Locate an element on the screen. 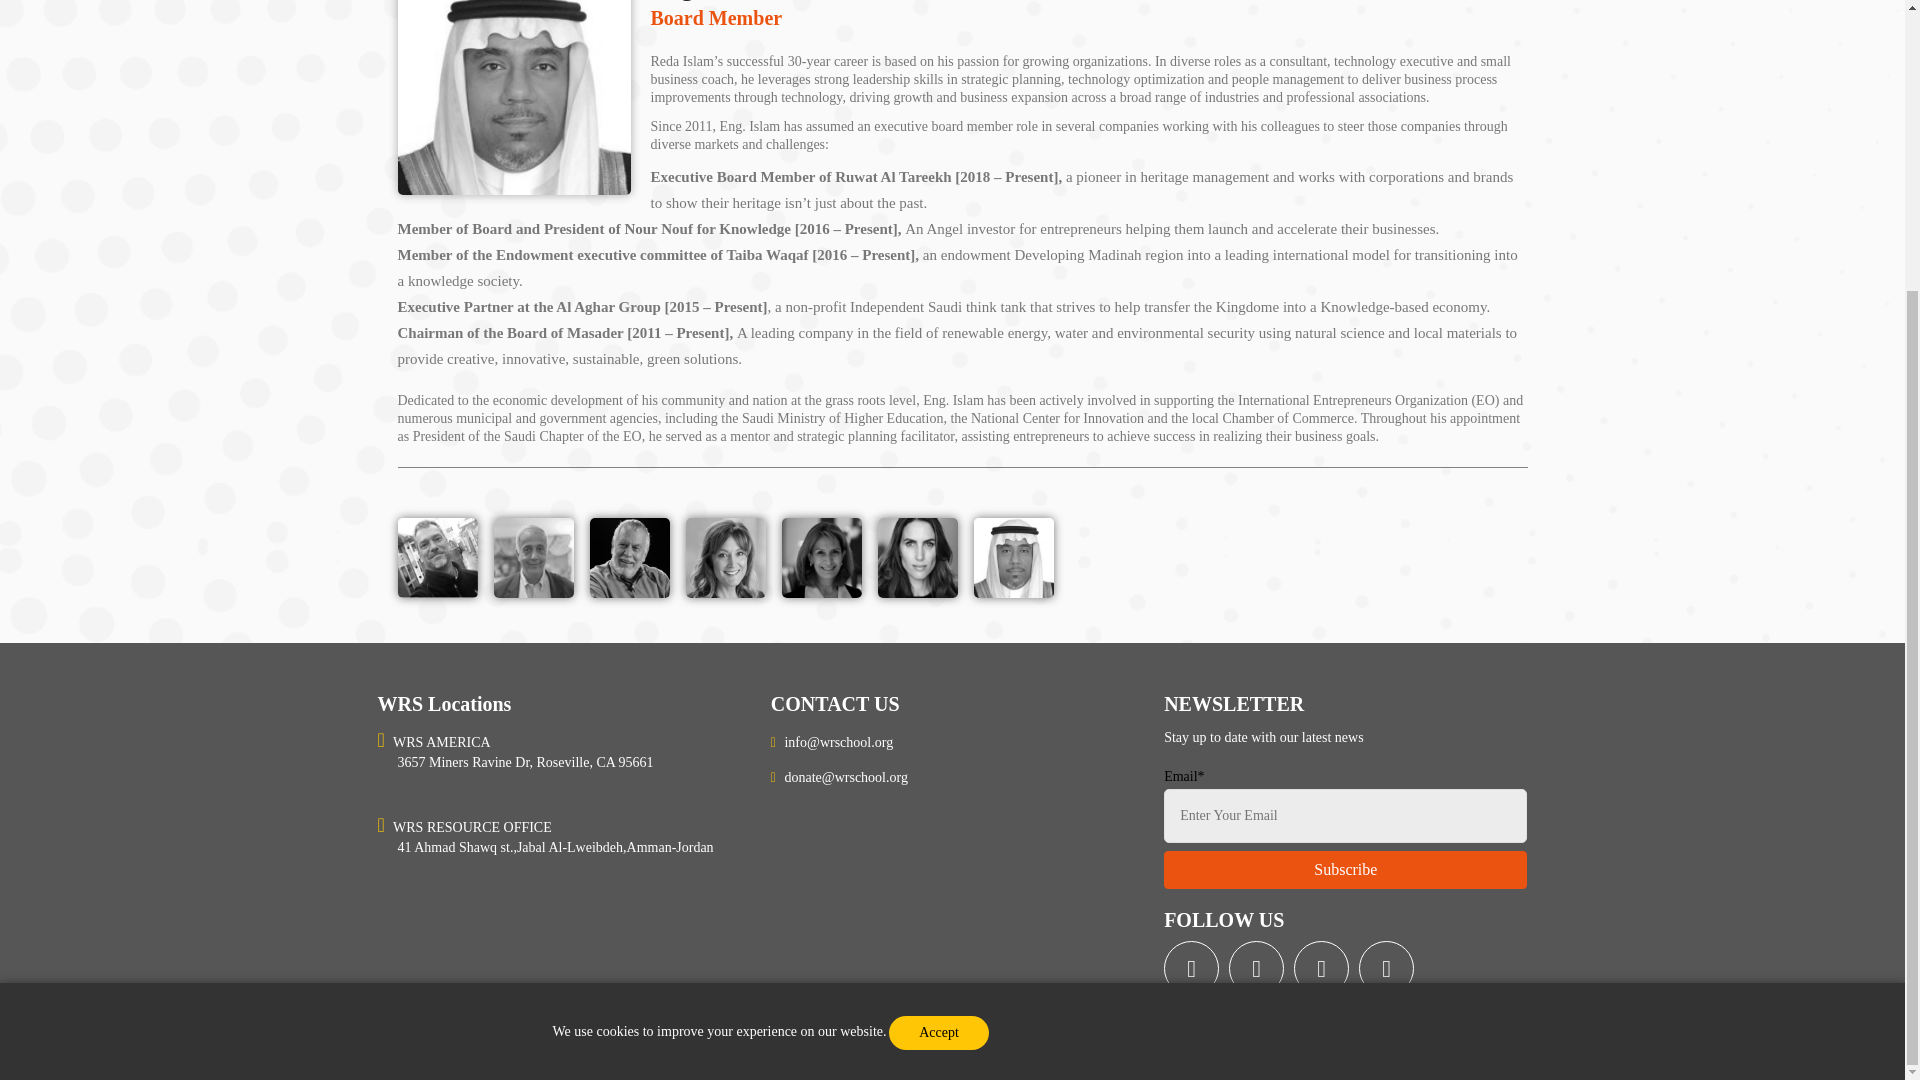  Subscribe is located at coordinates (1344, 870).